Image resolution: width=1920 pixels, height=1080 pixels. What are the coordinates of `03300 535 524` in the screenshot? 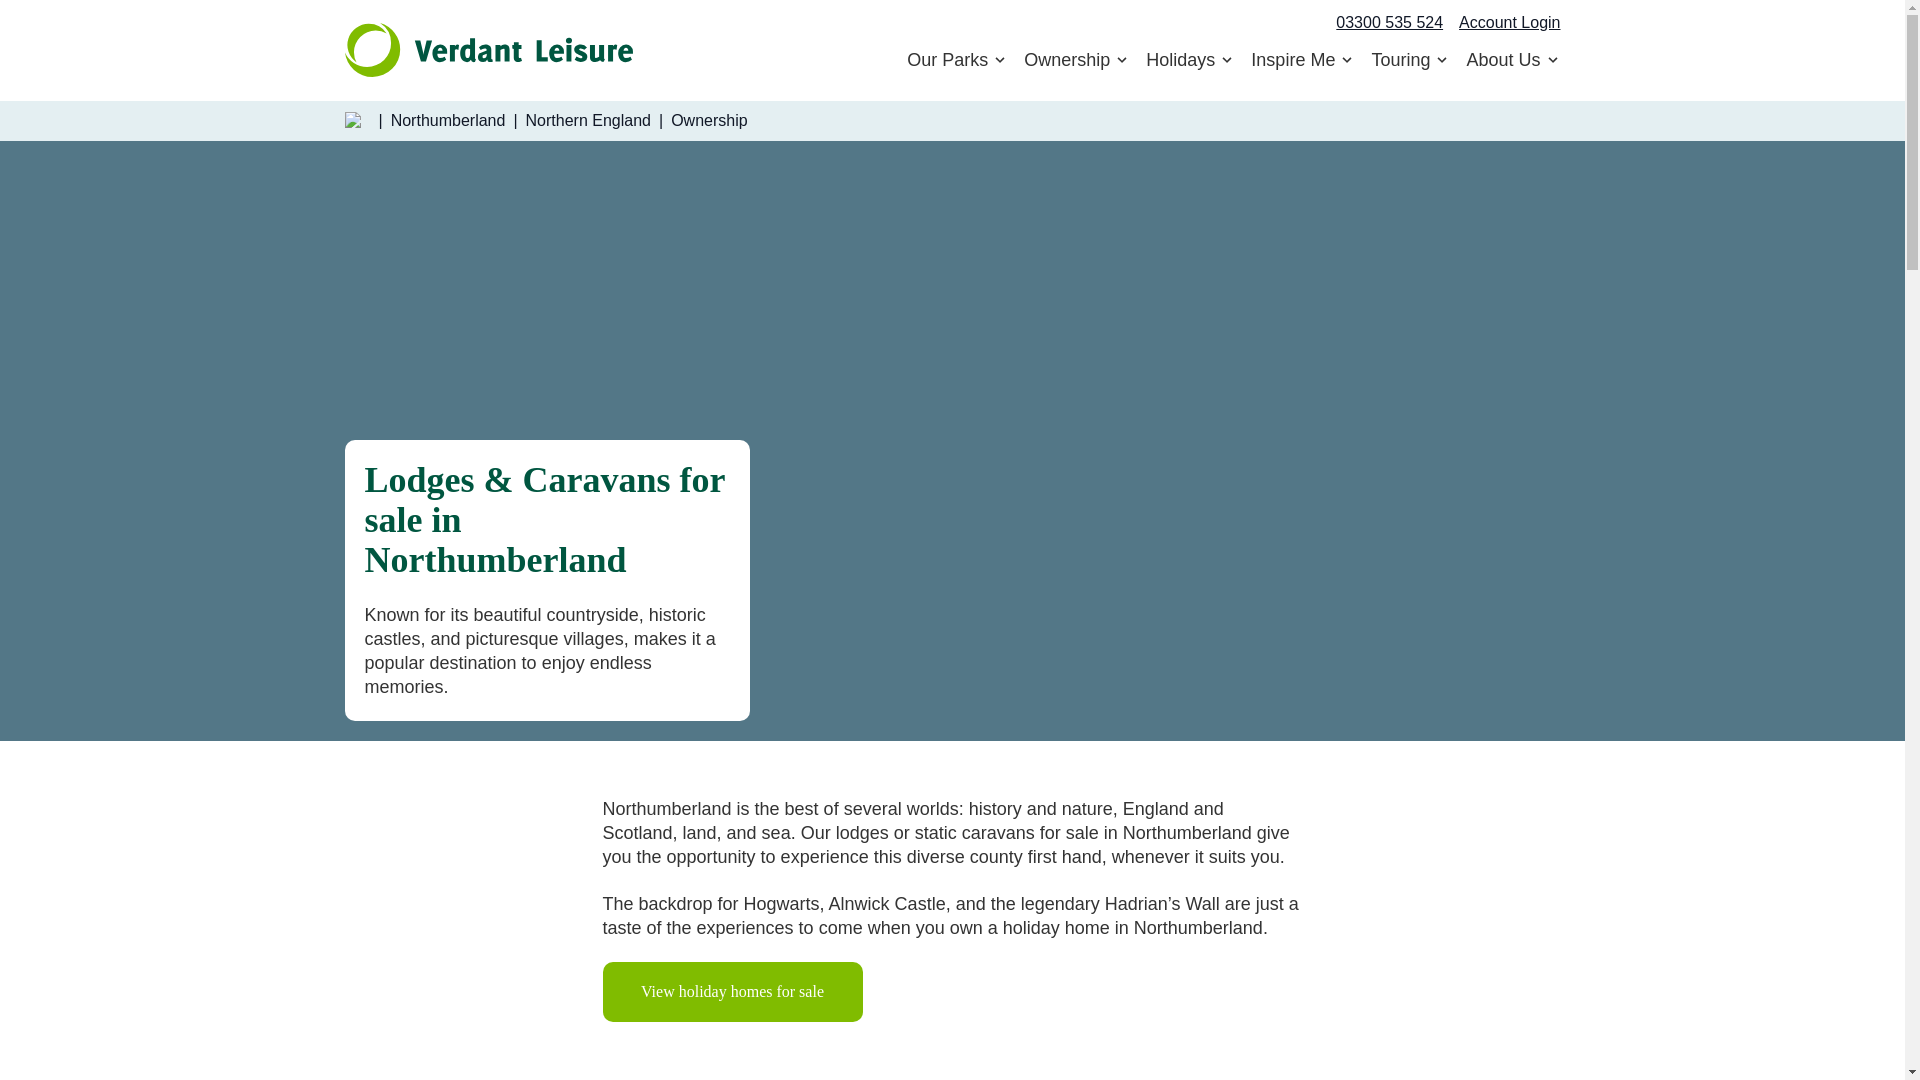 It's located at (1509, 22).